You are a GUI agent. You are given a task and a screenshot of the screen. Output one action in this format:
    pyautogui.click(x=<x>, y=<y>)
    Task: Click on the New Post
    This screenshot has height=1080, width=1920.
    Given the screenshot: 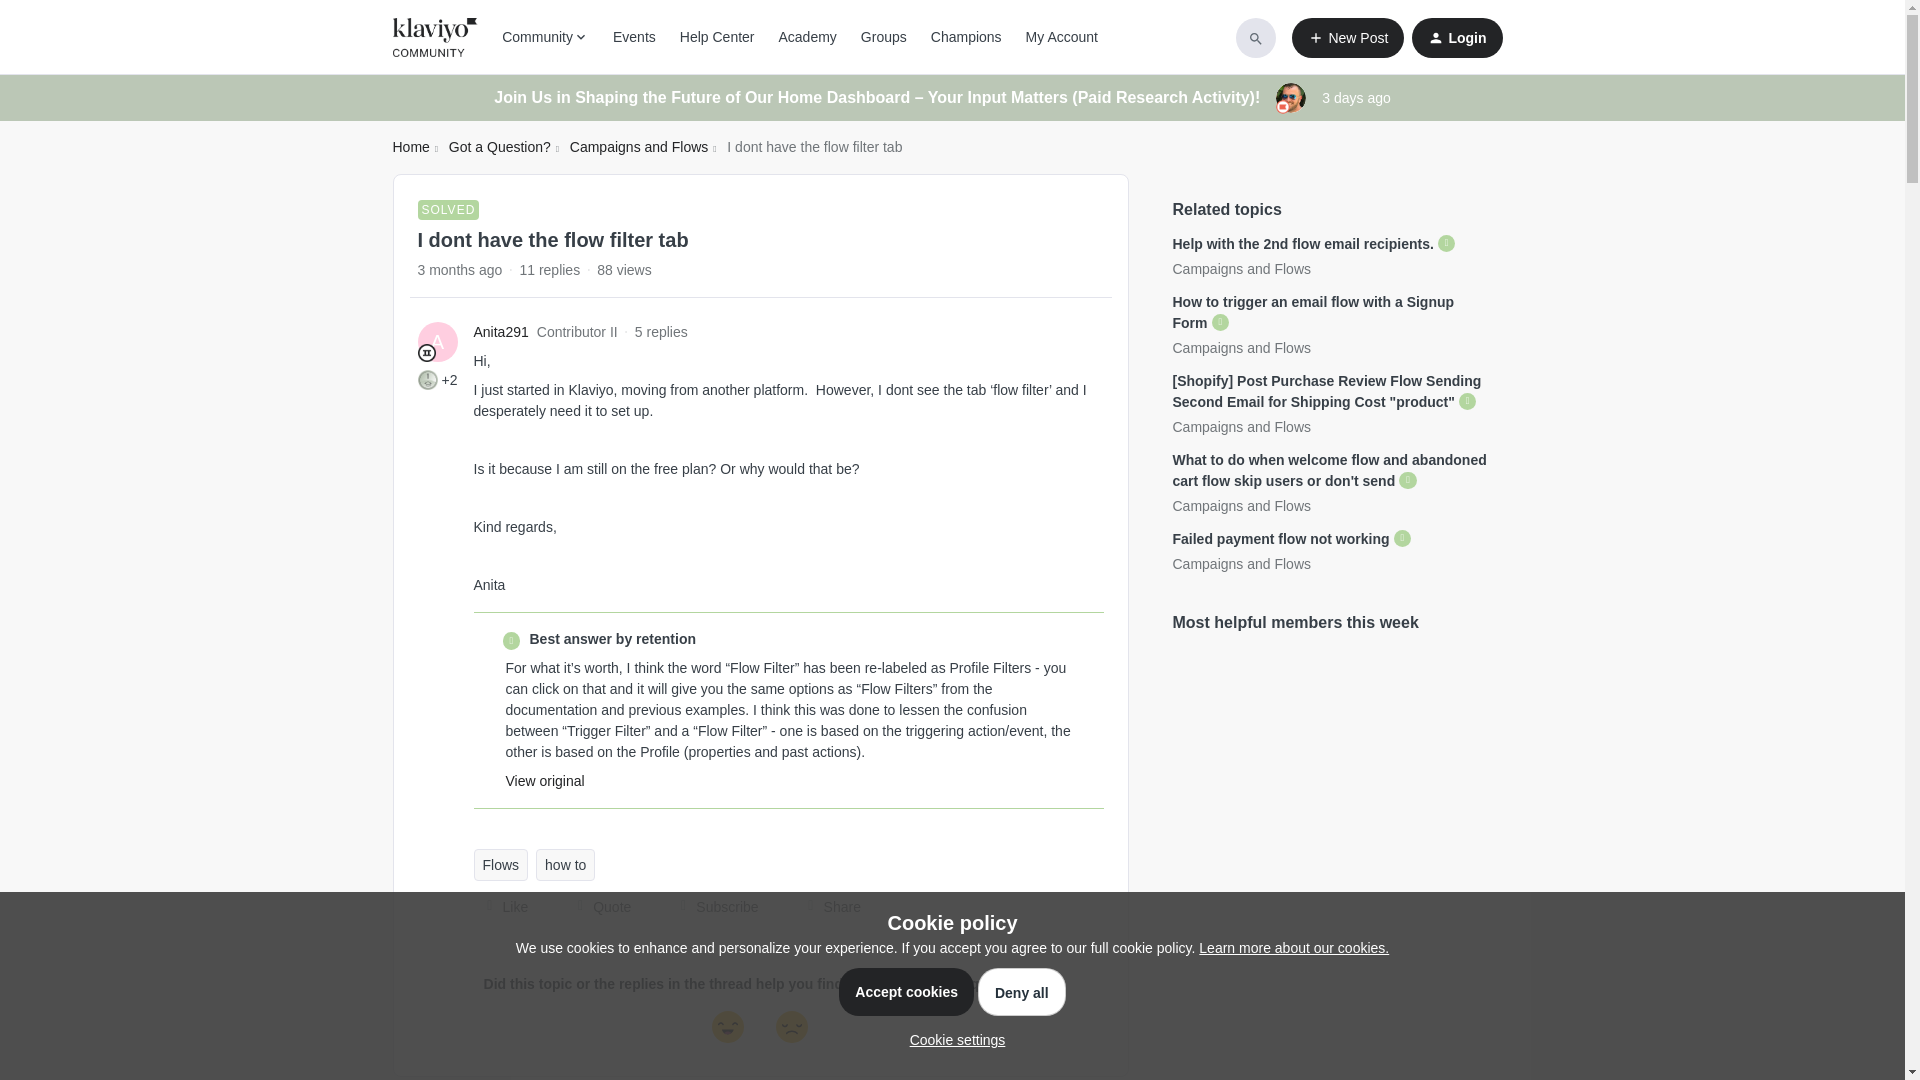 What is the action you would take?
    pyautogui.click(x=1348, y=38)
    